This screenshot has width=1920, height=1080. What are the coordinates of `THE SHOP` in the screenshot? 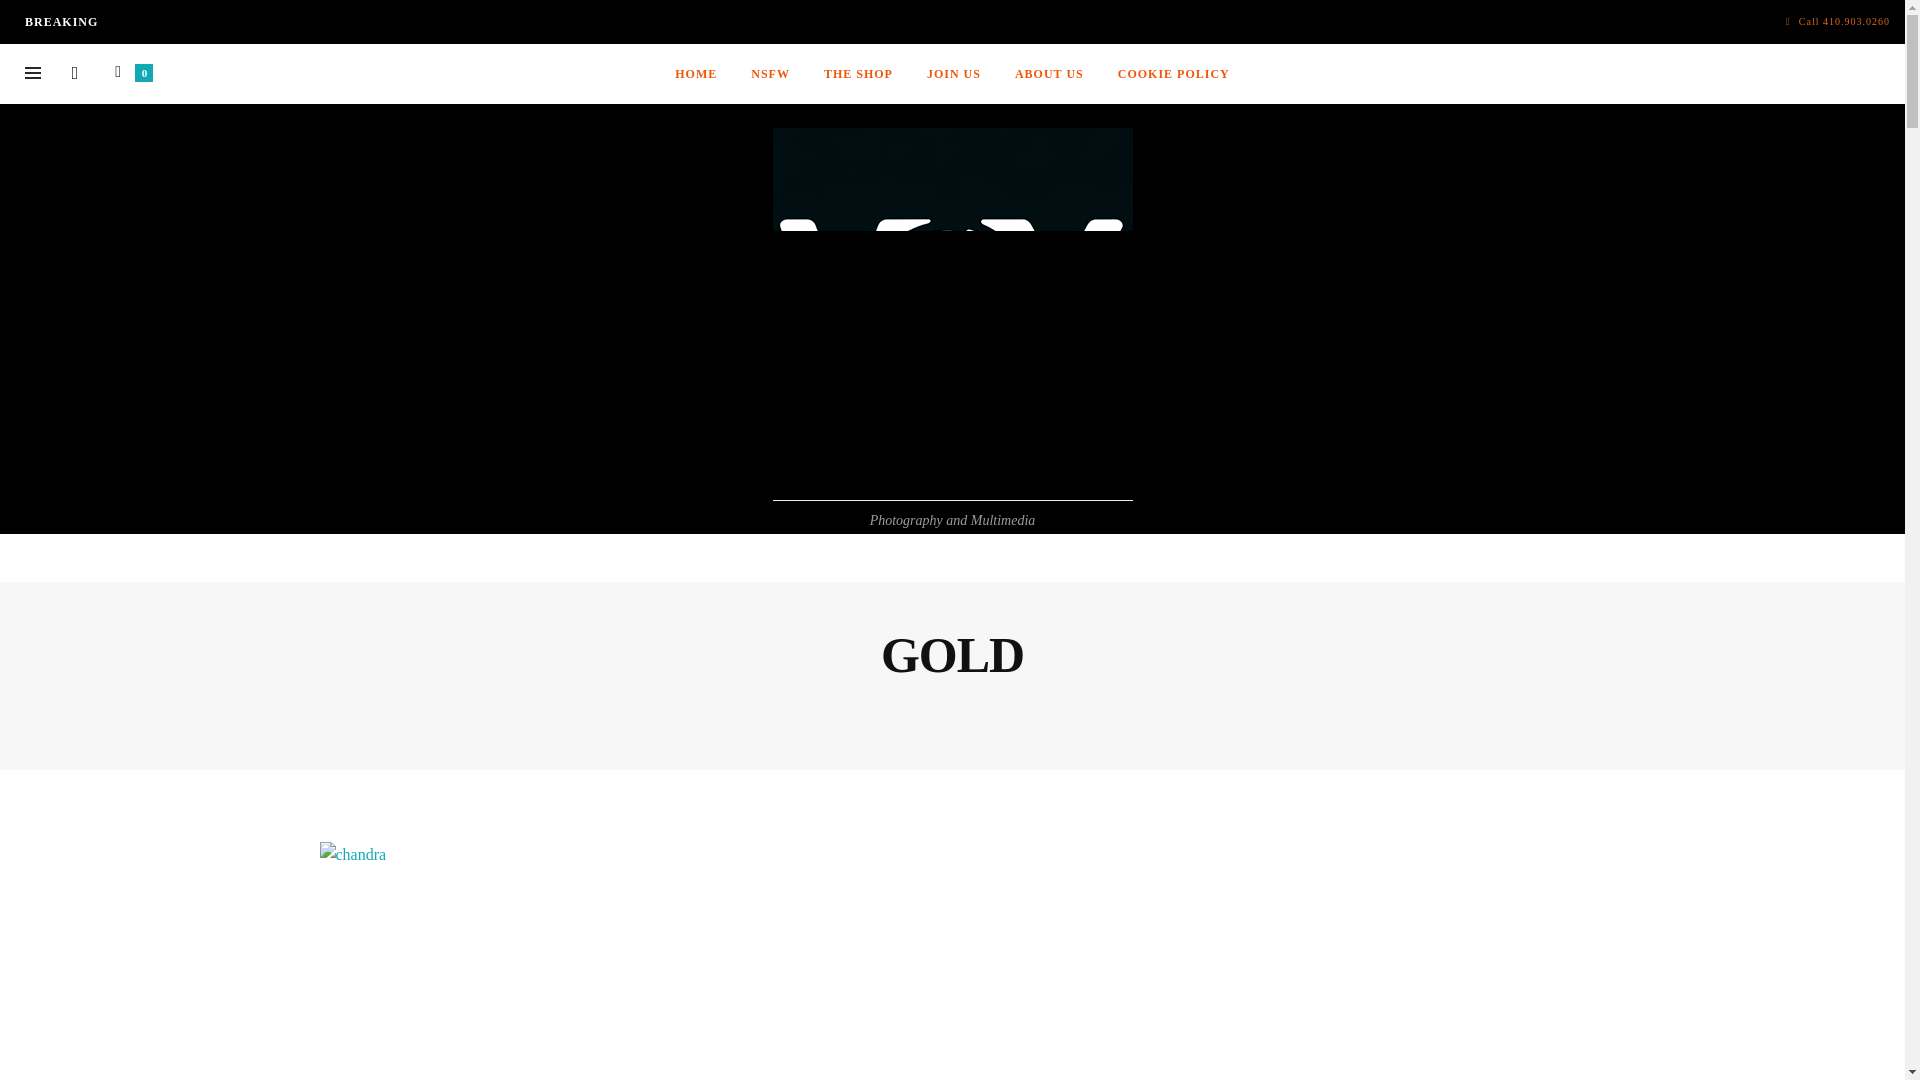 It's located at (858, 74).